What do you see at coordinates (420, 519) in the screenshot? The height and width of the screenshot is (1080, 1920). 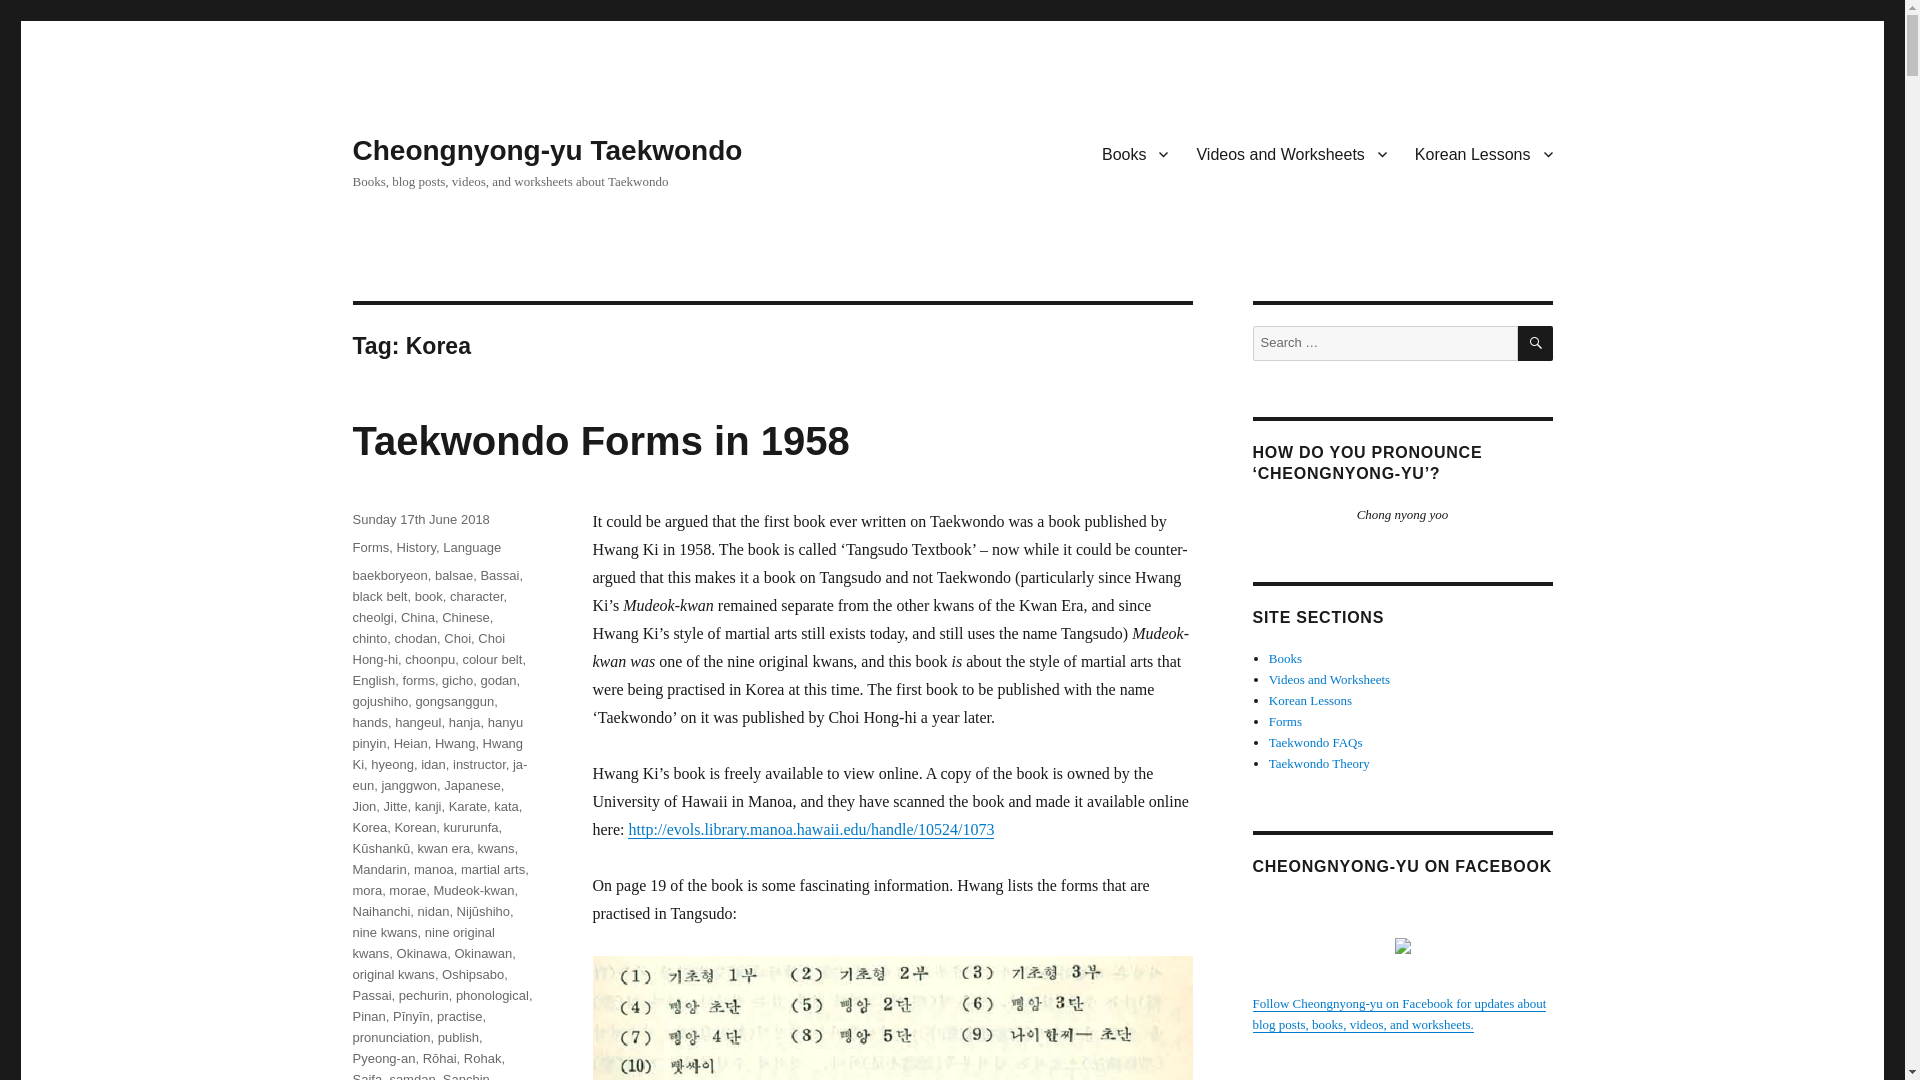 I see `Sunday 17th June 2018` at bounding box center [420, 519].